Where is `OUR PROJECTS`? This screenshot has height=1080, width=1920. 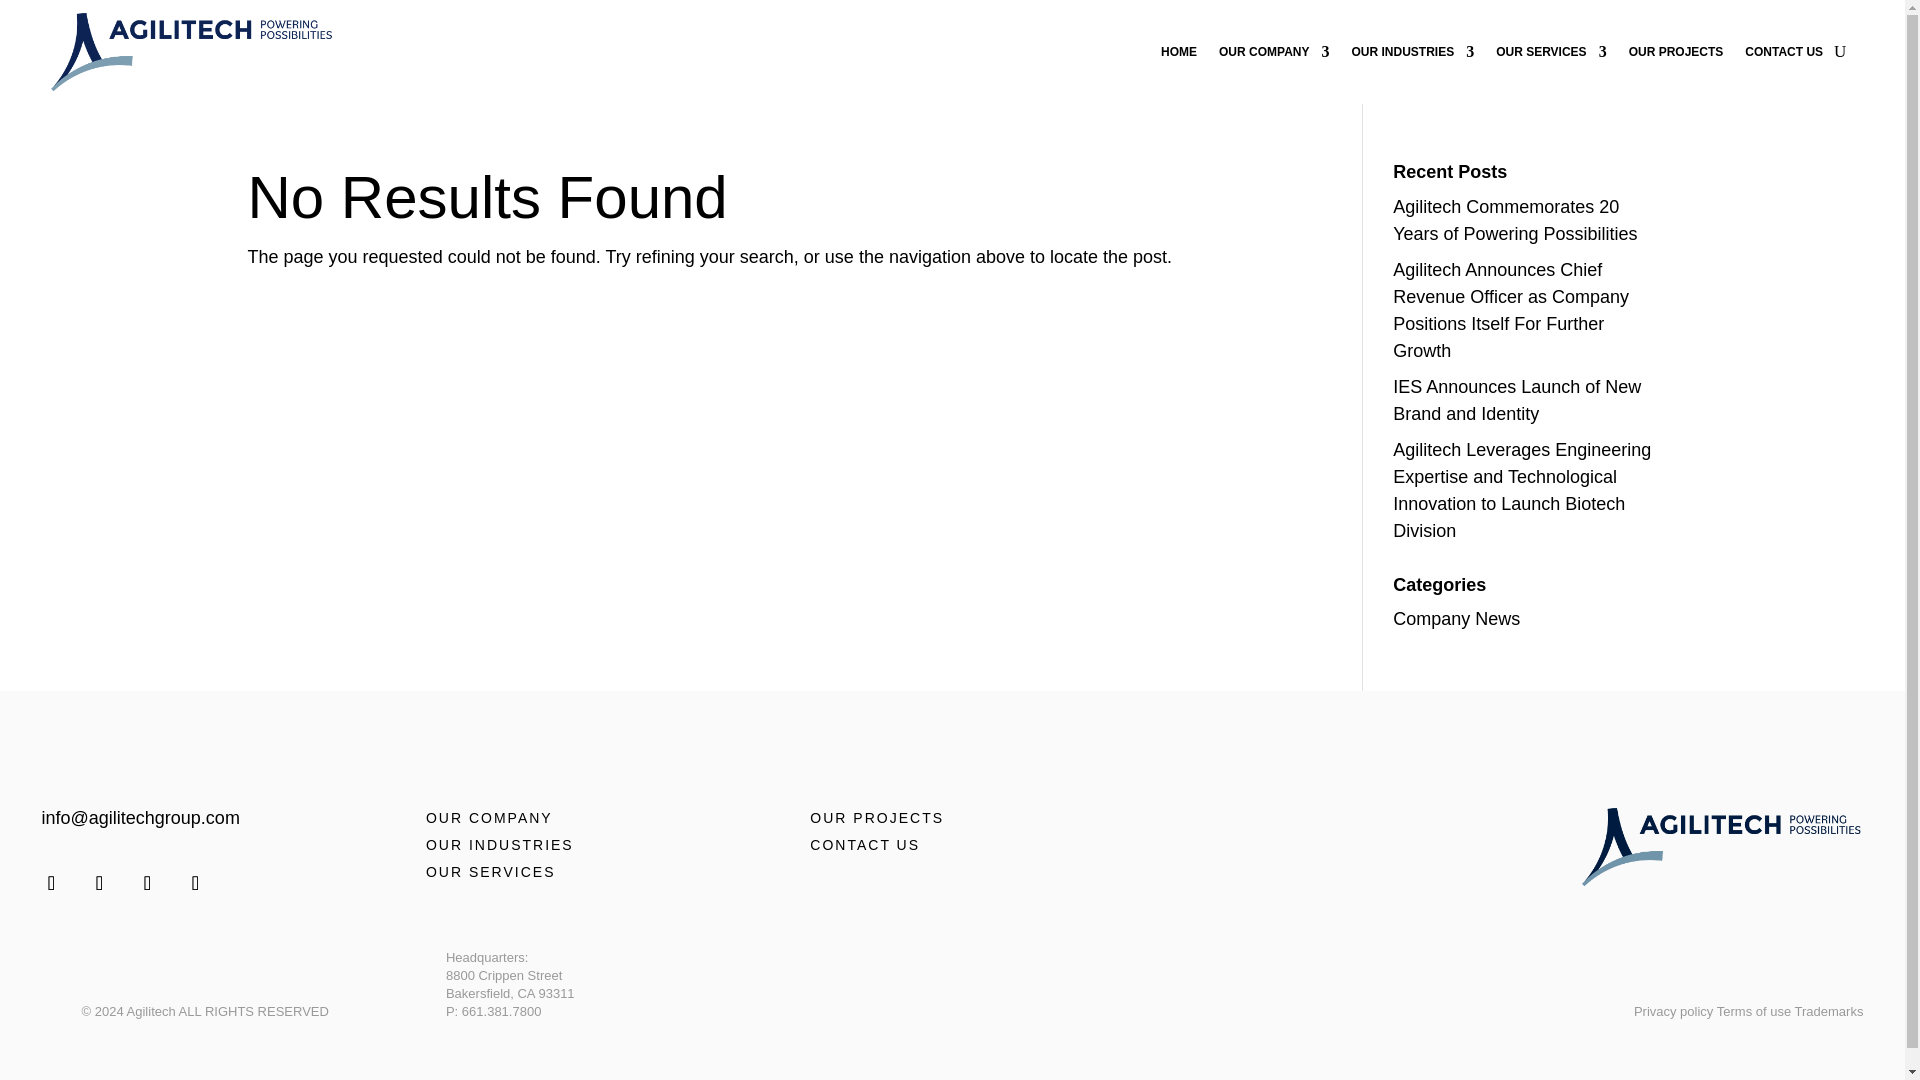 OUR PROJECTS is located at coordinates (1676, 51).